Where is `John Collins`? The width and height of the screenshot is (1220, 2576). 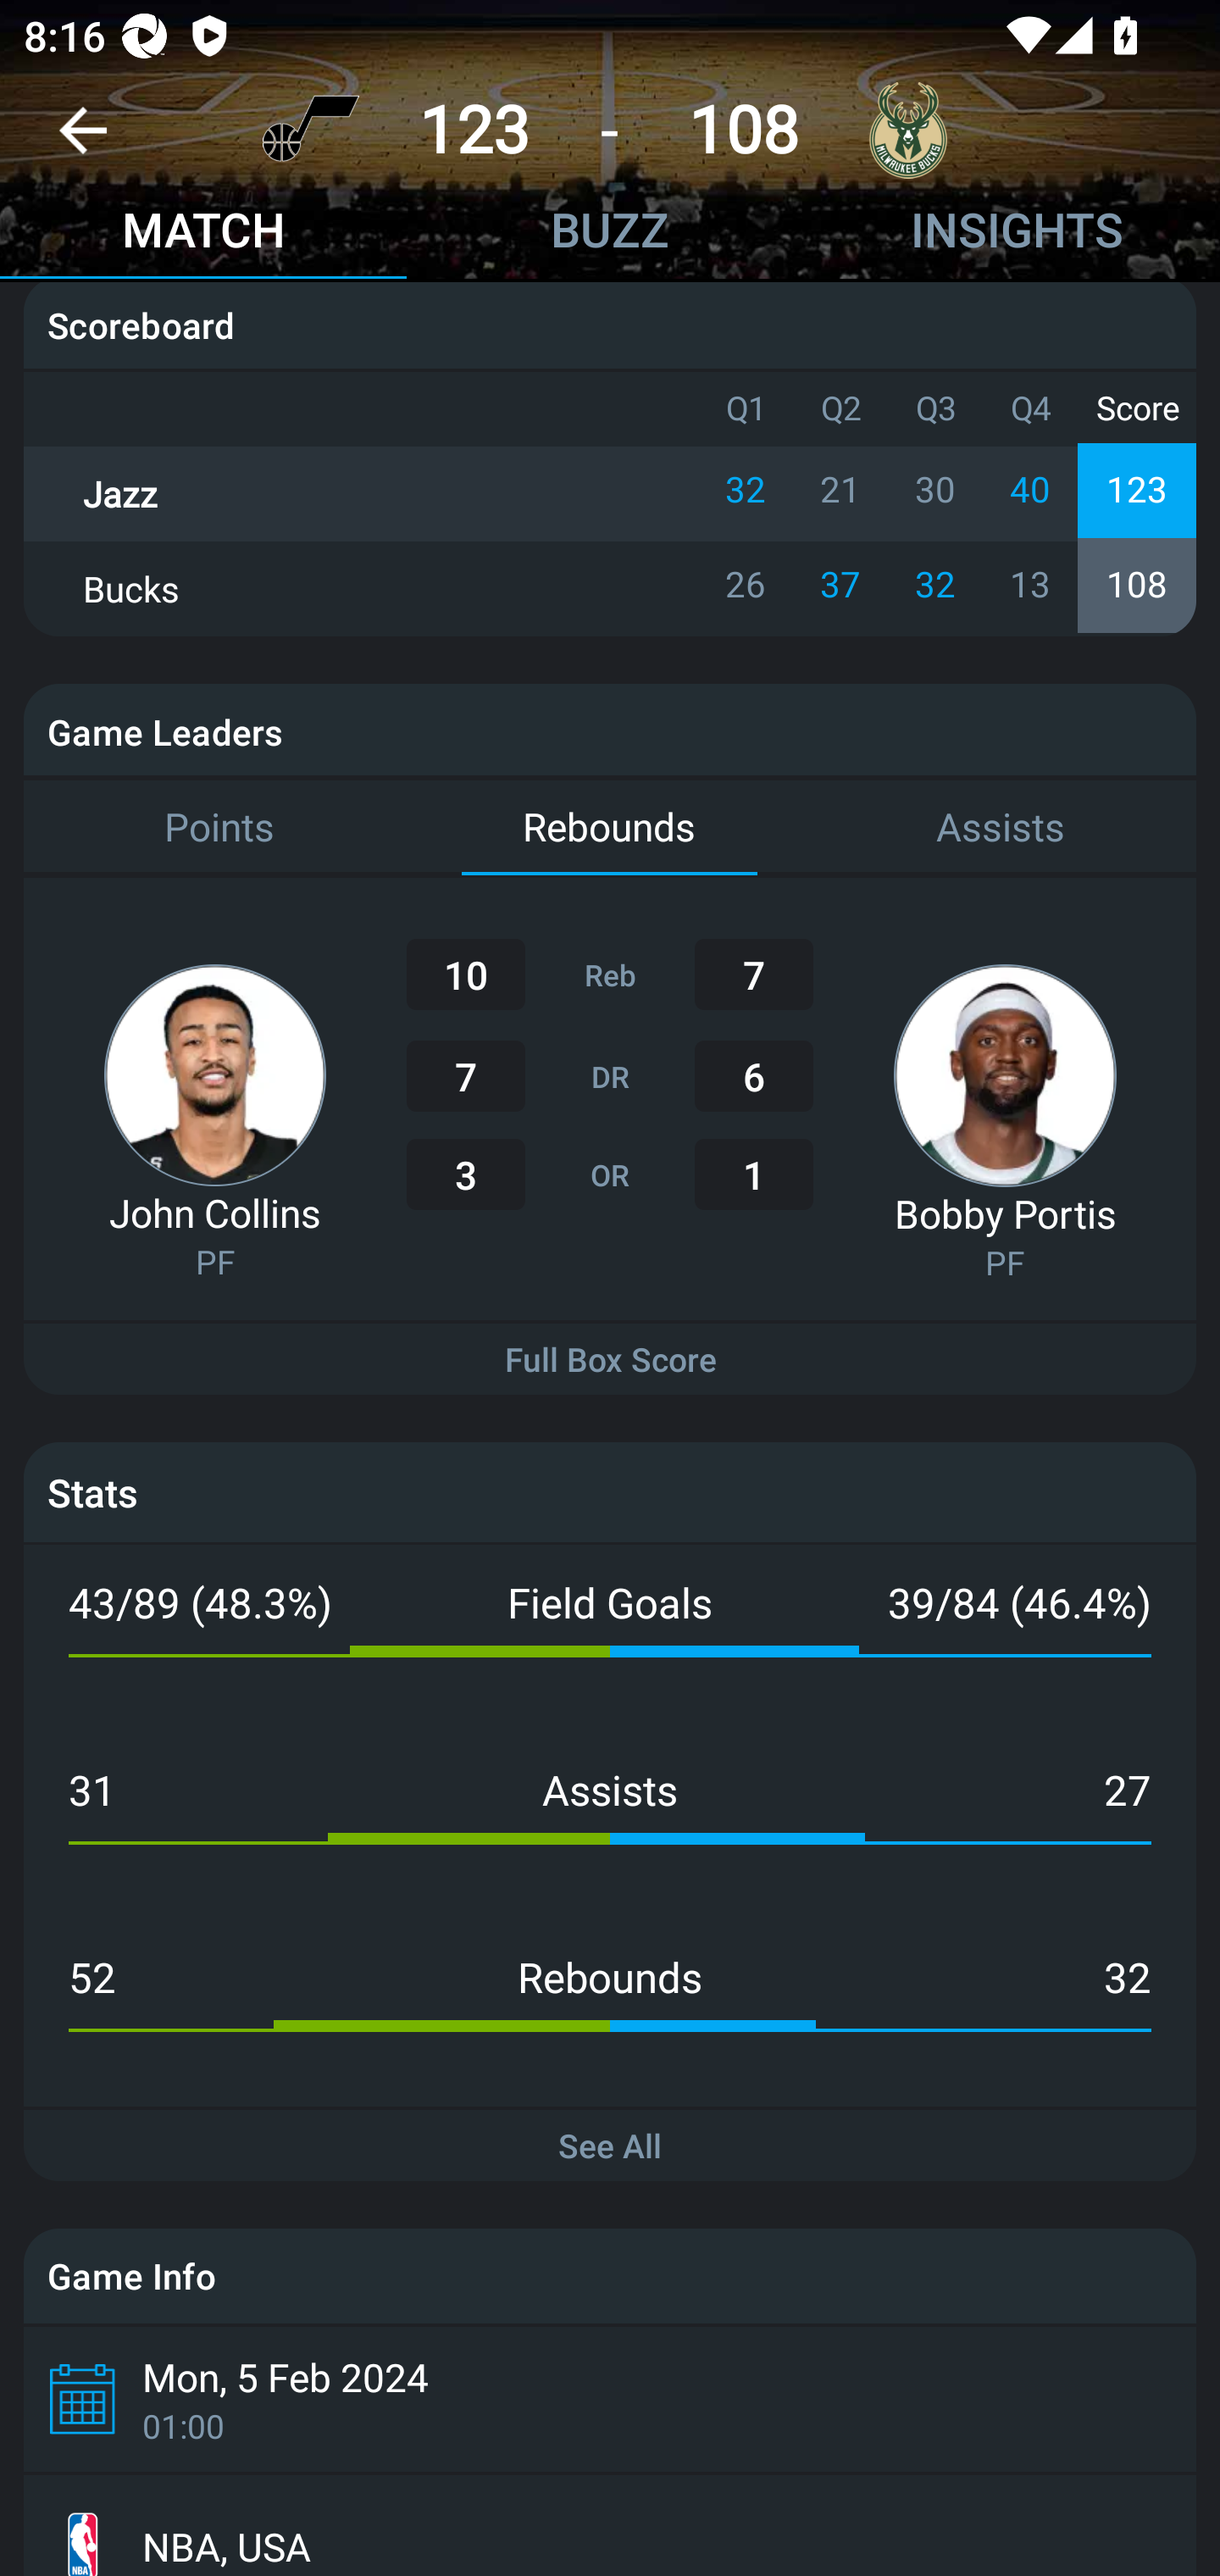
John Collins is located at coordinates (215, 1213).